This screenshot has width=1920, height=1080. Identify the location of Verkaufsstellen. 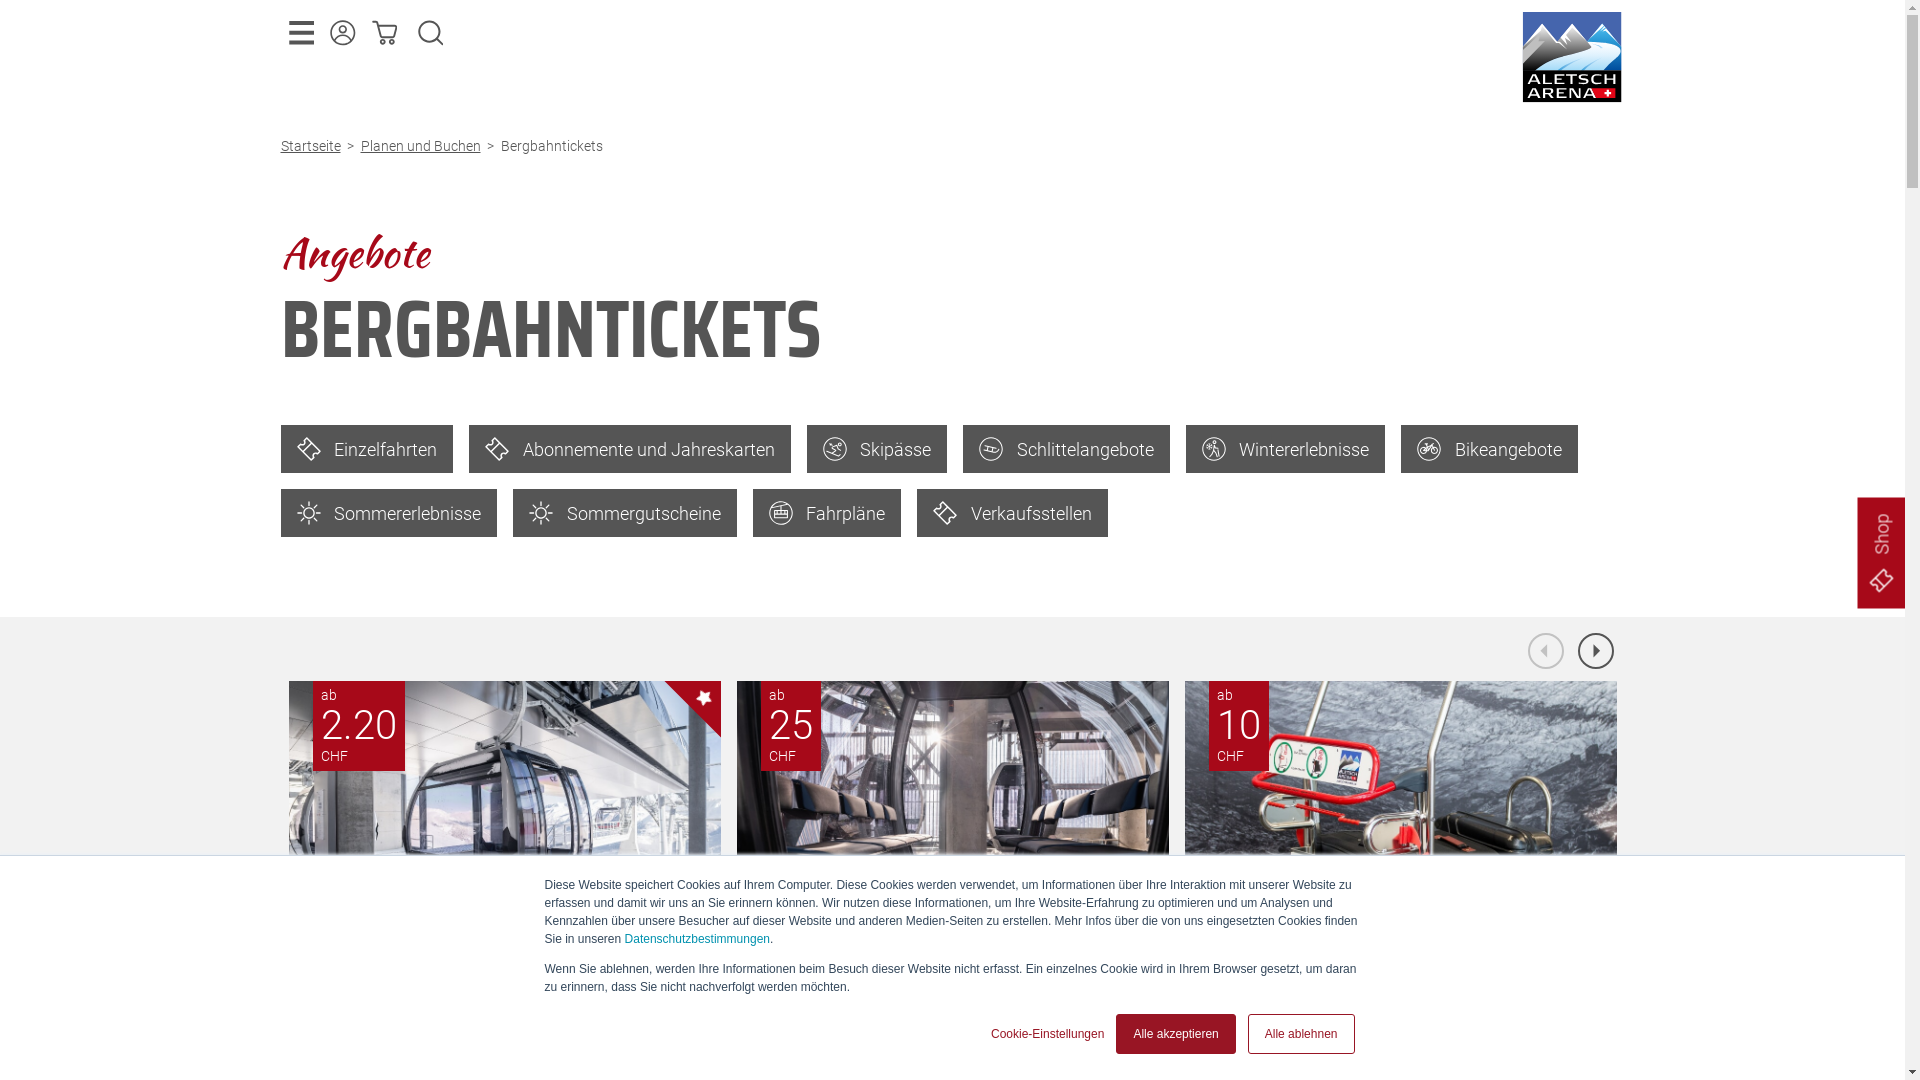
(1012, 513).